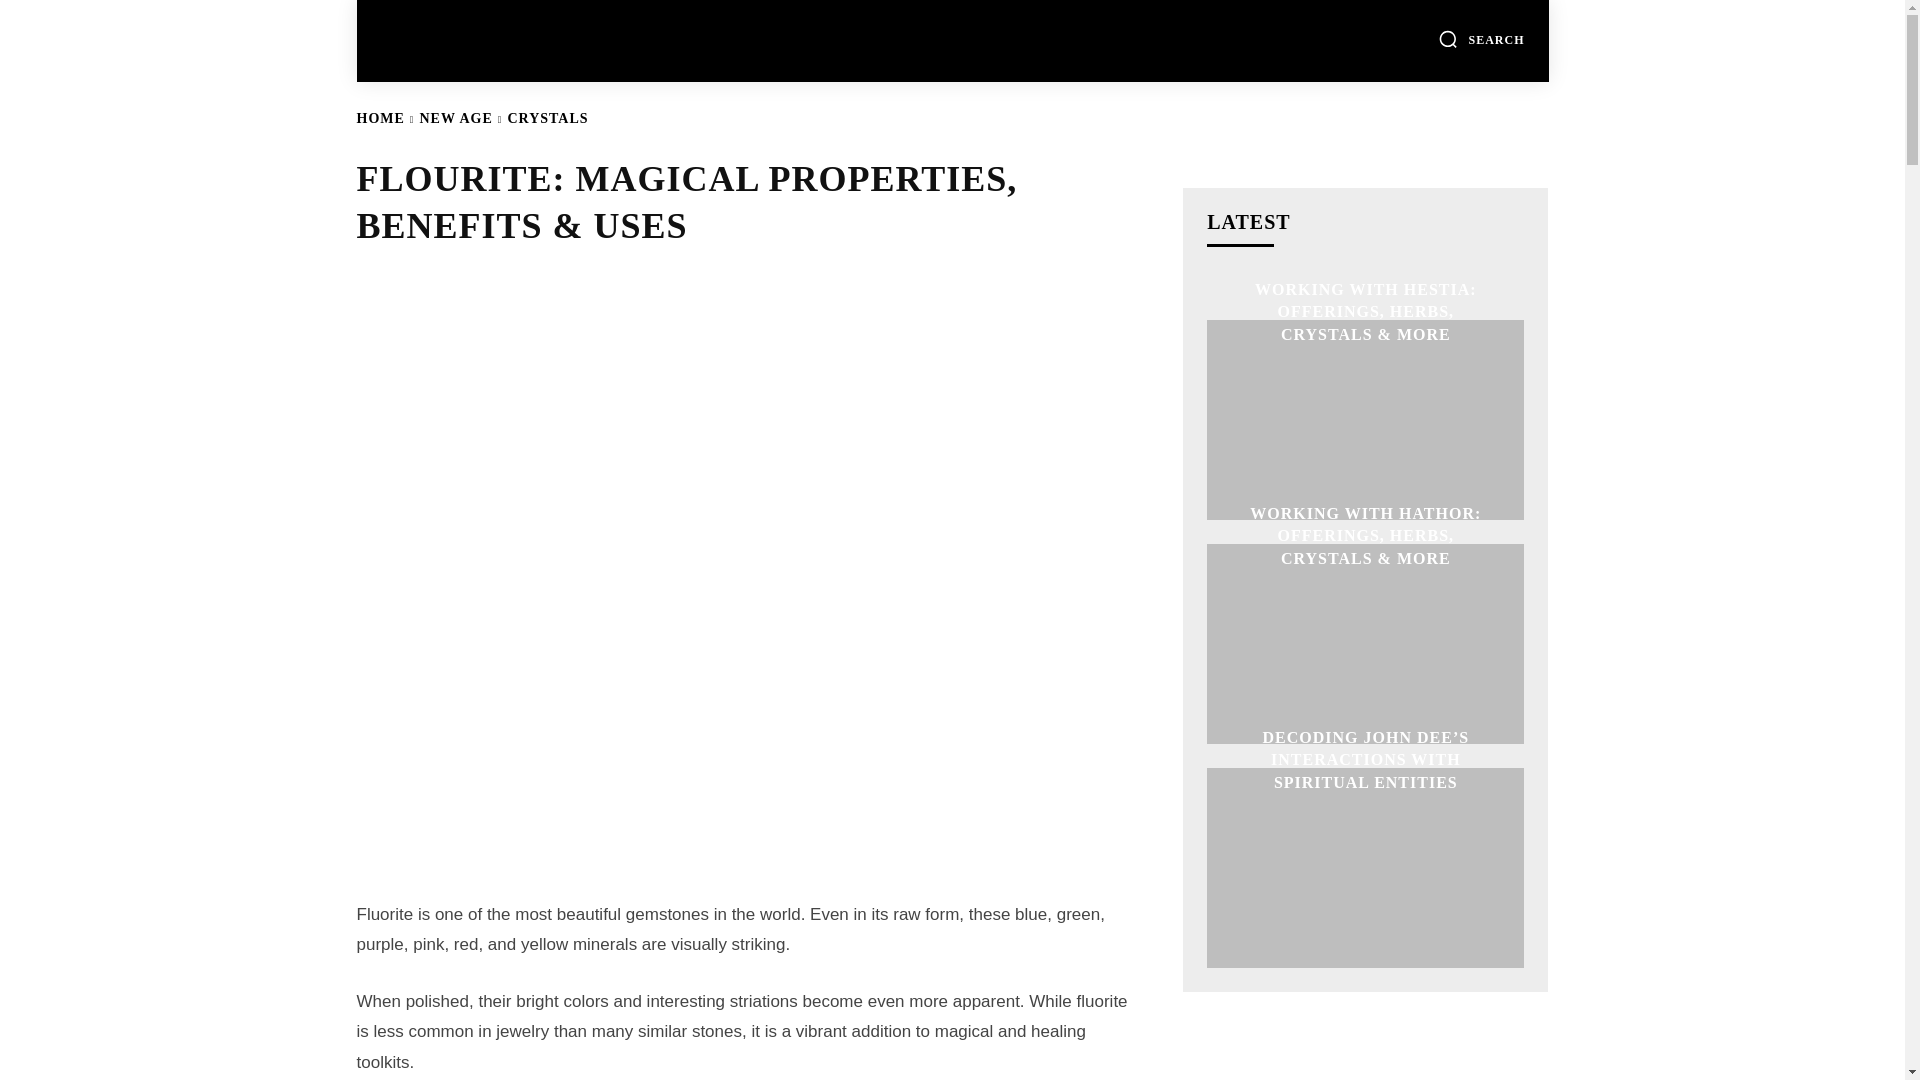  Describe the element at coordinates (1481, 38) in the screenshot. I see `SEARCH` at that location.